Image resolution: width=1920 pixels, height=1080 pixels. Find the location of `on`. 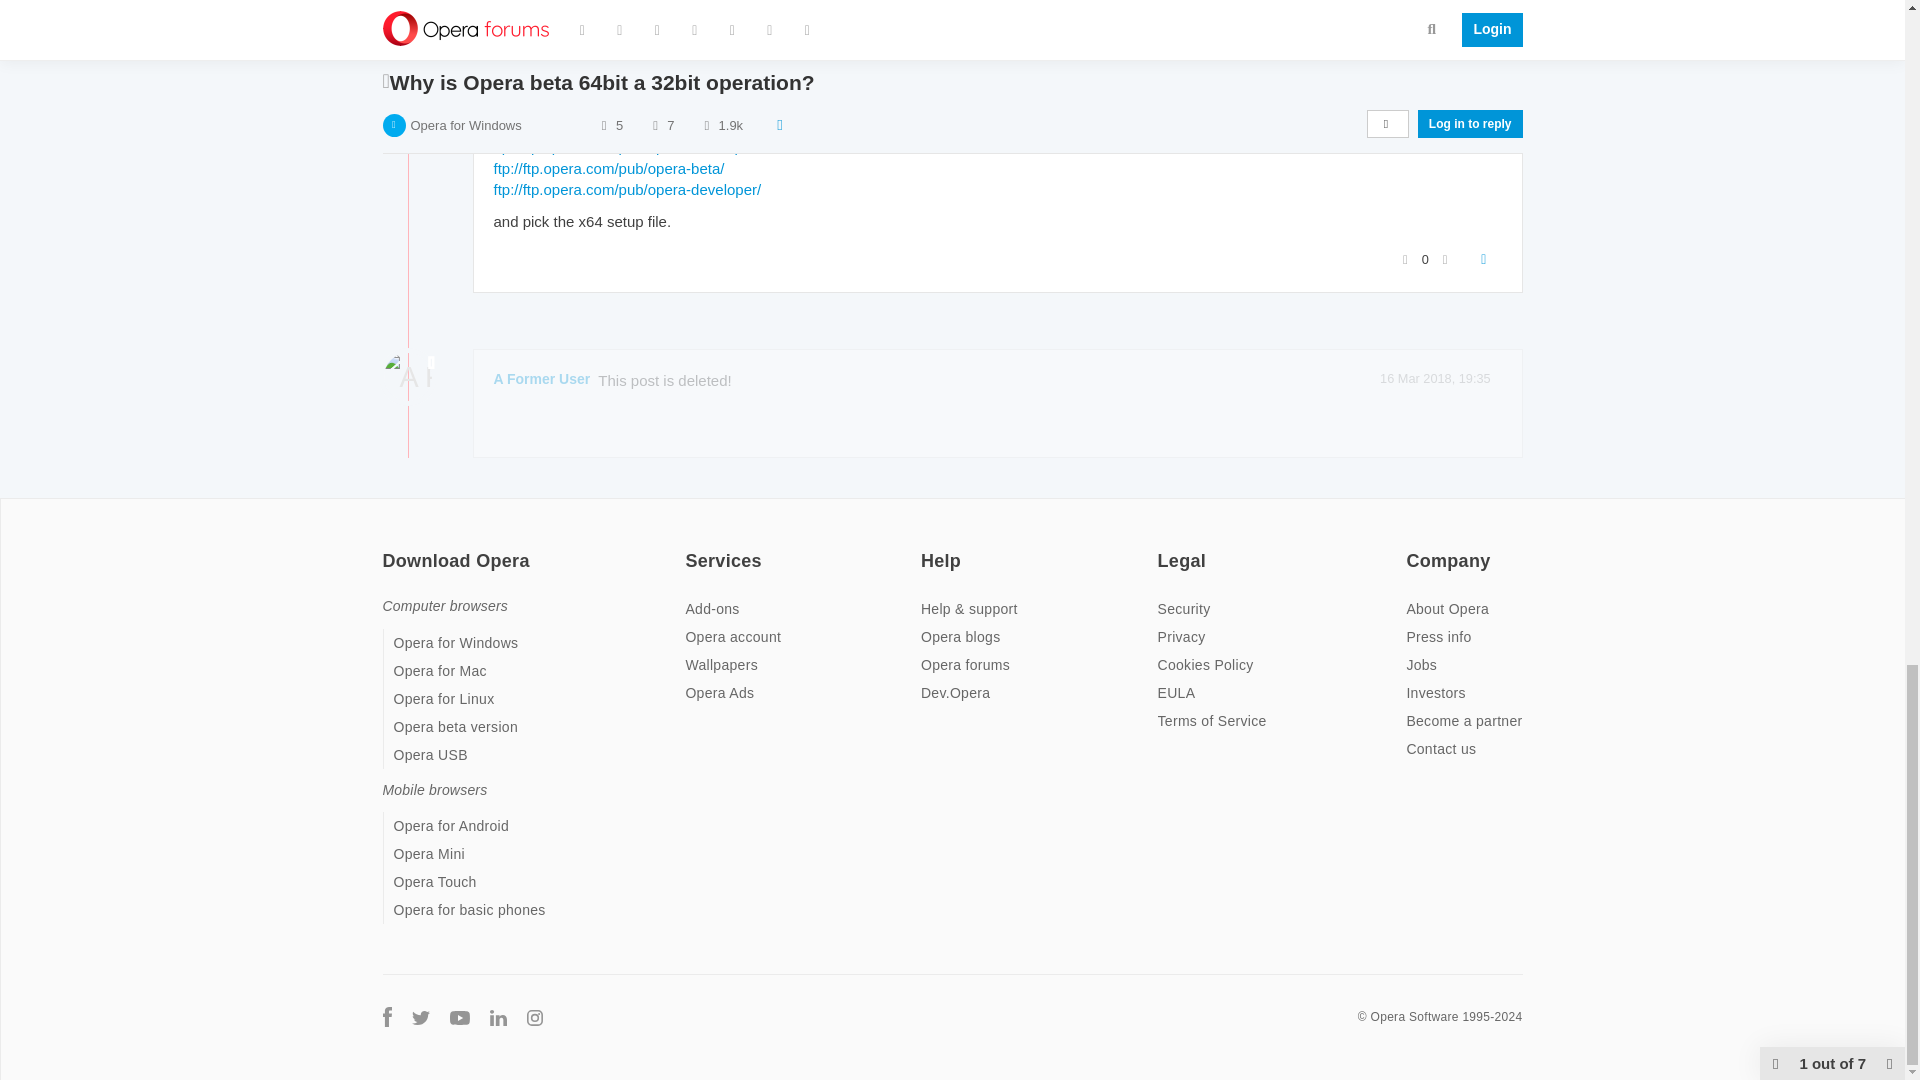

on is located at coordinates (1163, 548).